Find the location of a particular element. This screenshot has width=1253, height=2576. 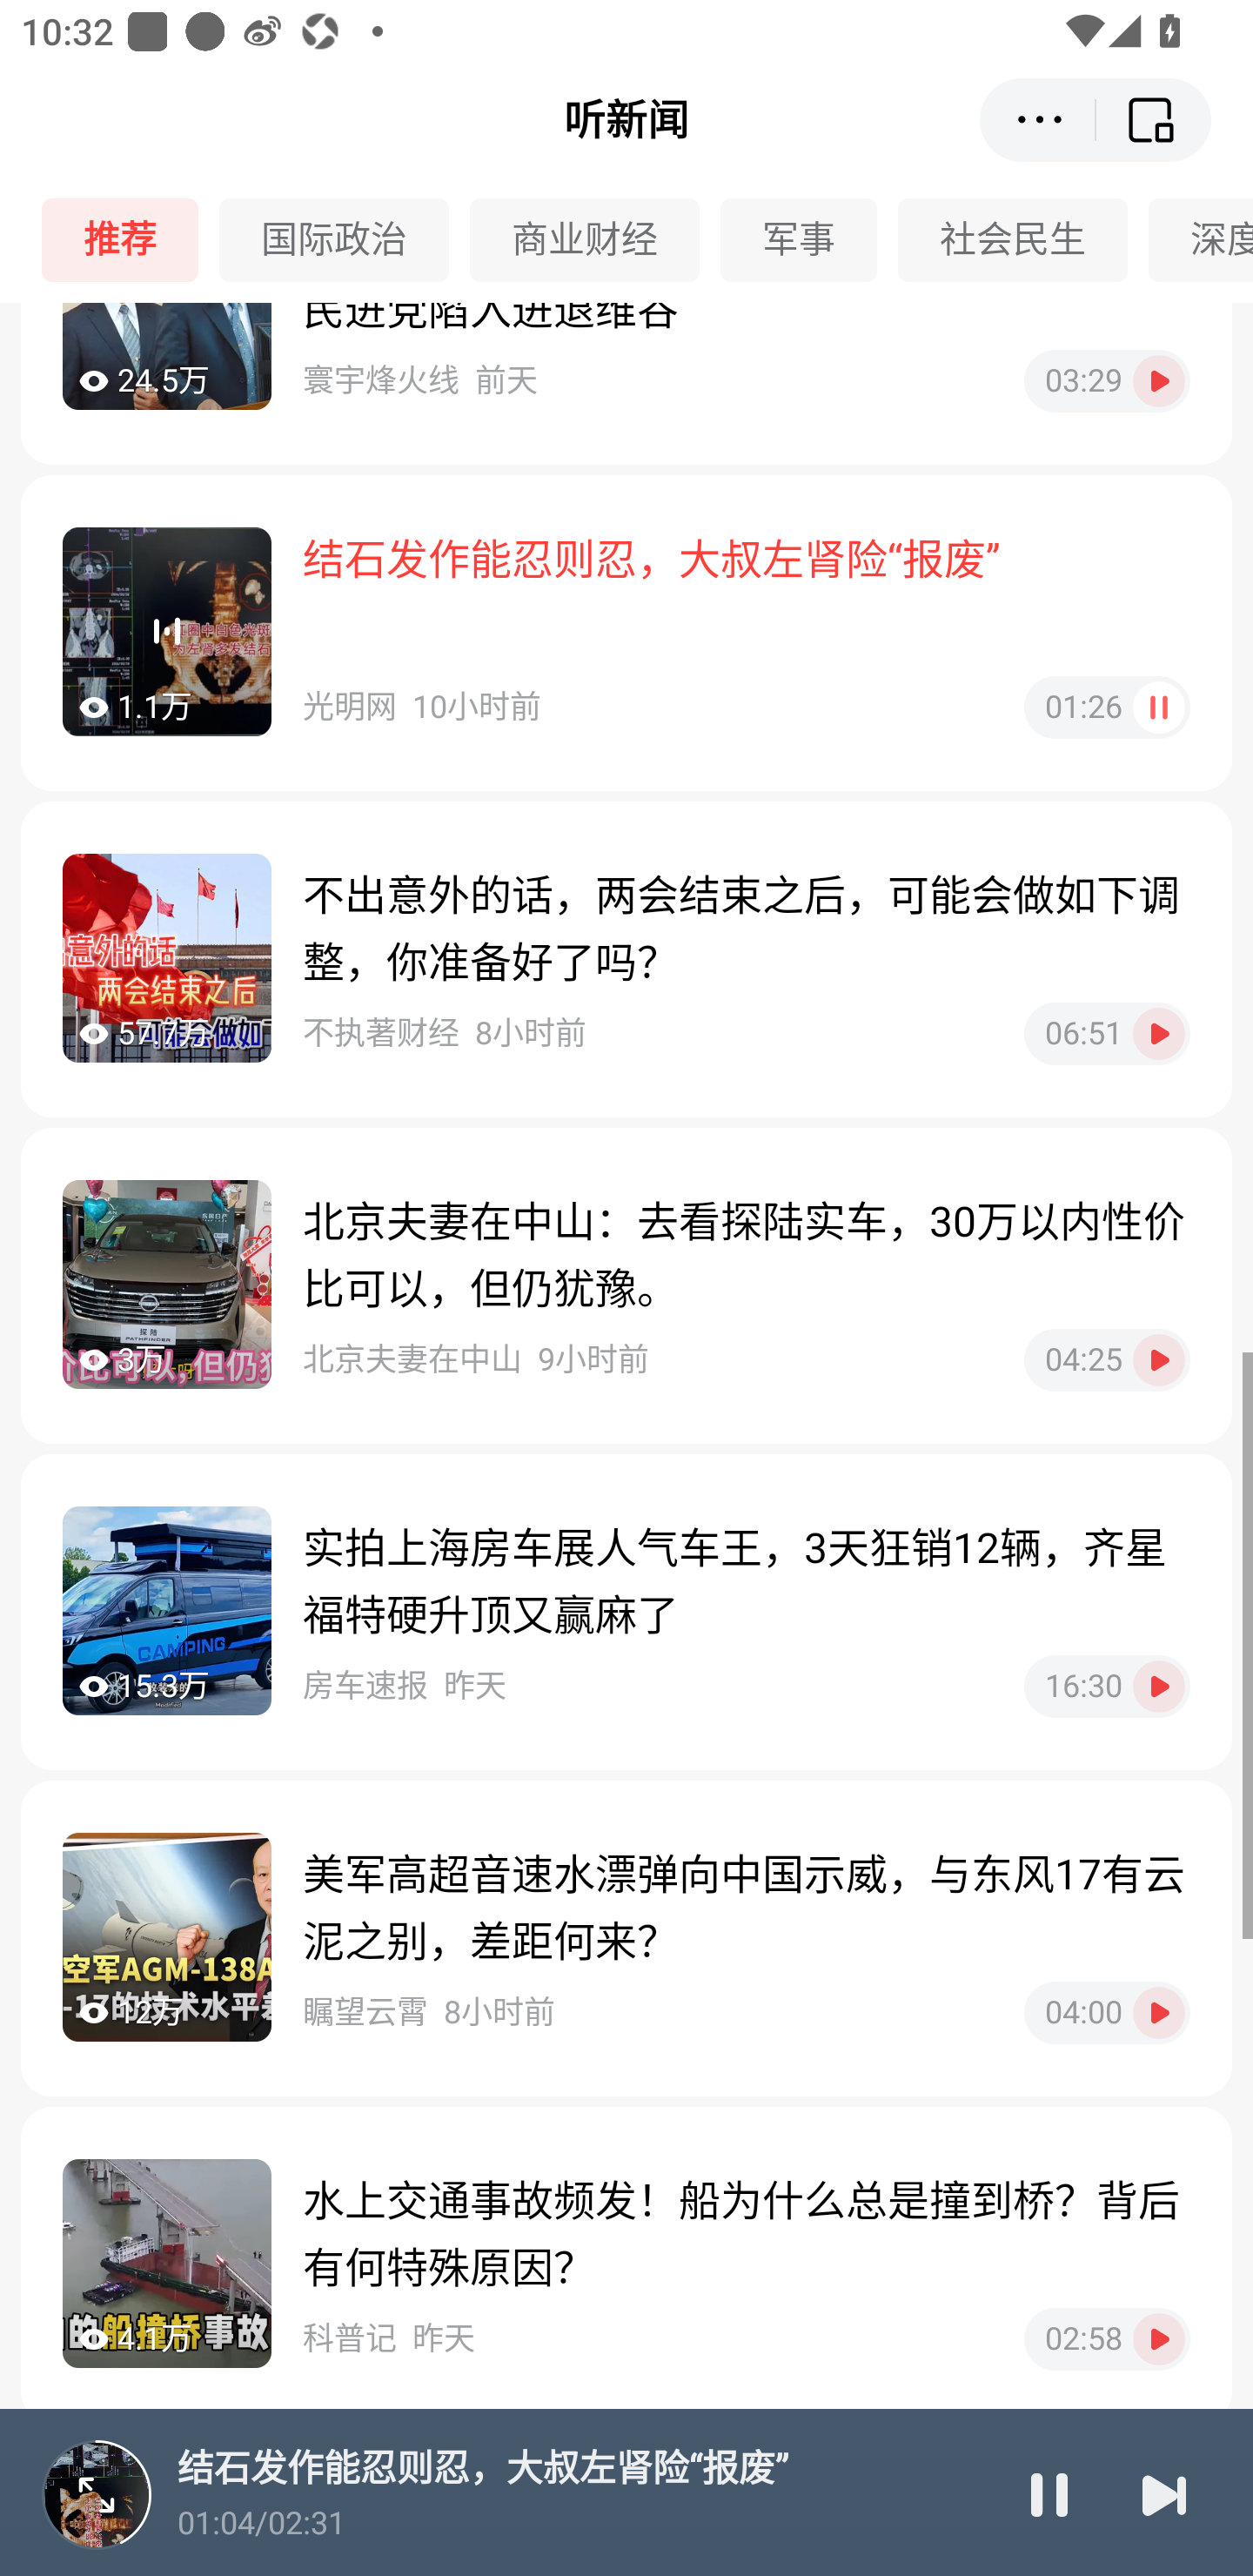

暂停 is located at coordinates (1049, 2494).